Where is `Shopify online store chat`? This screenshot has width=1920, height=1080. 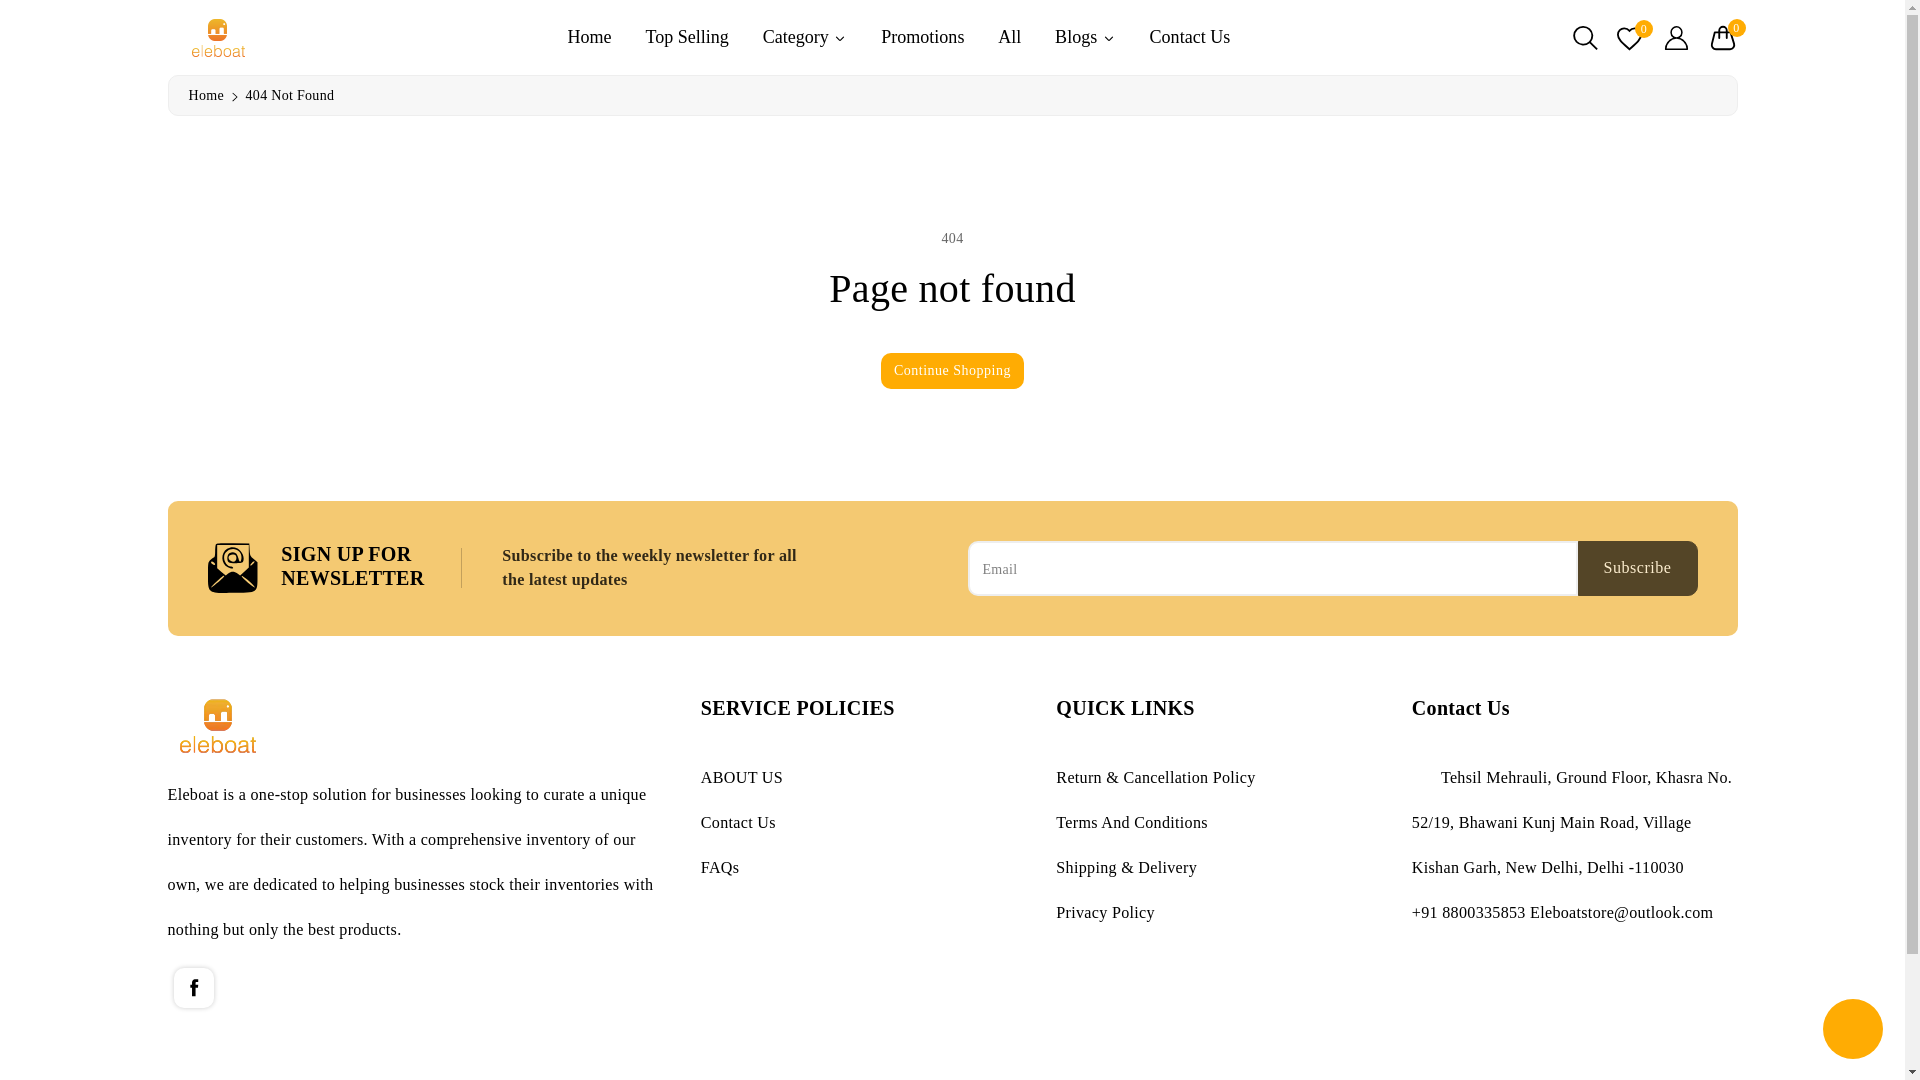 Shopify online store chat is located at coordinates (1852, 1031).